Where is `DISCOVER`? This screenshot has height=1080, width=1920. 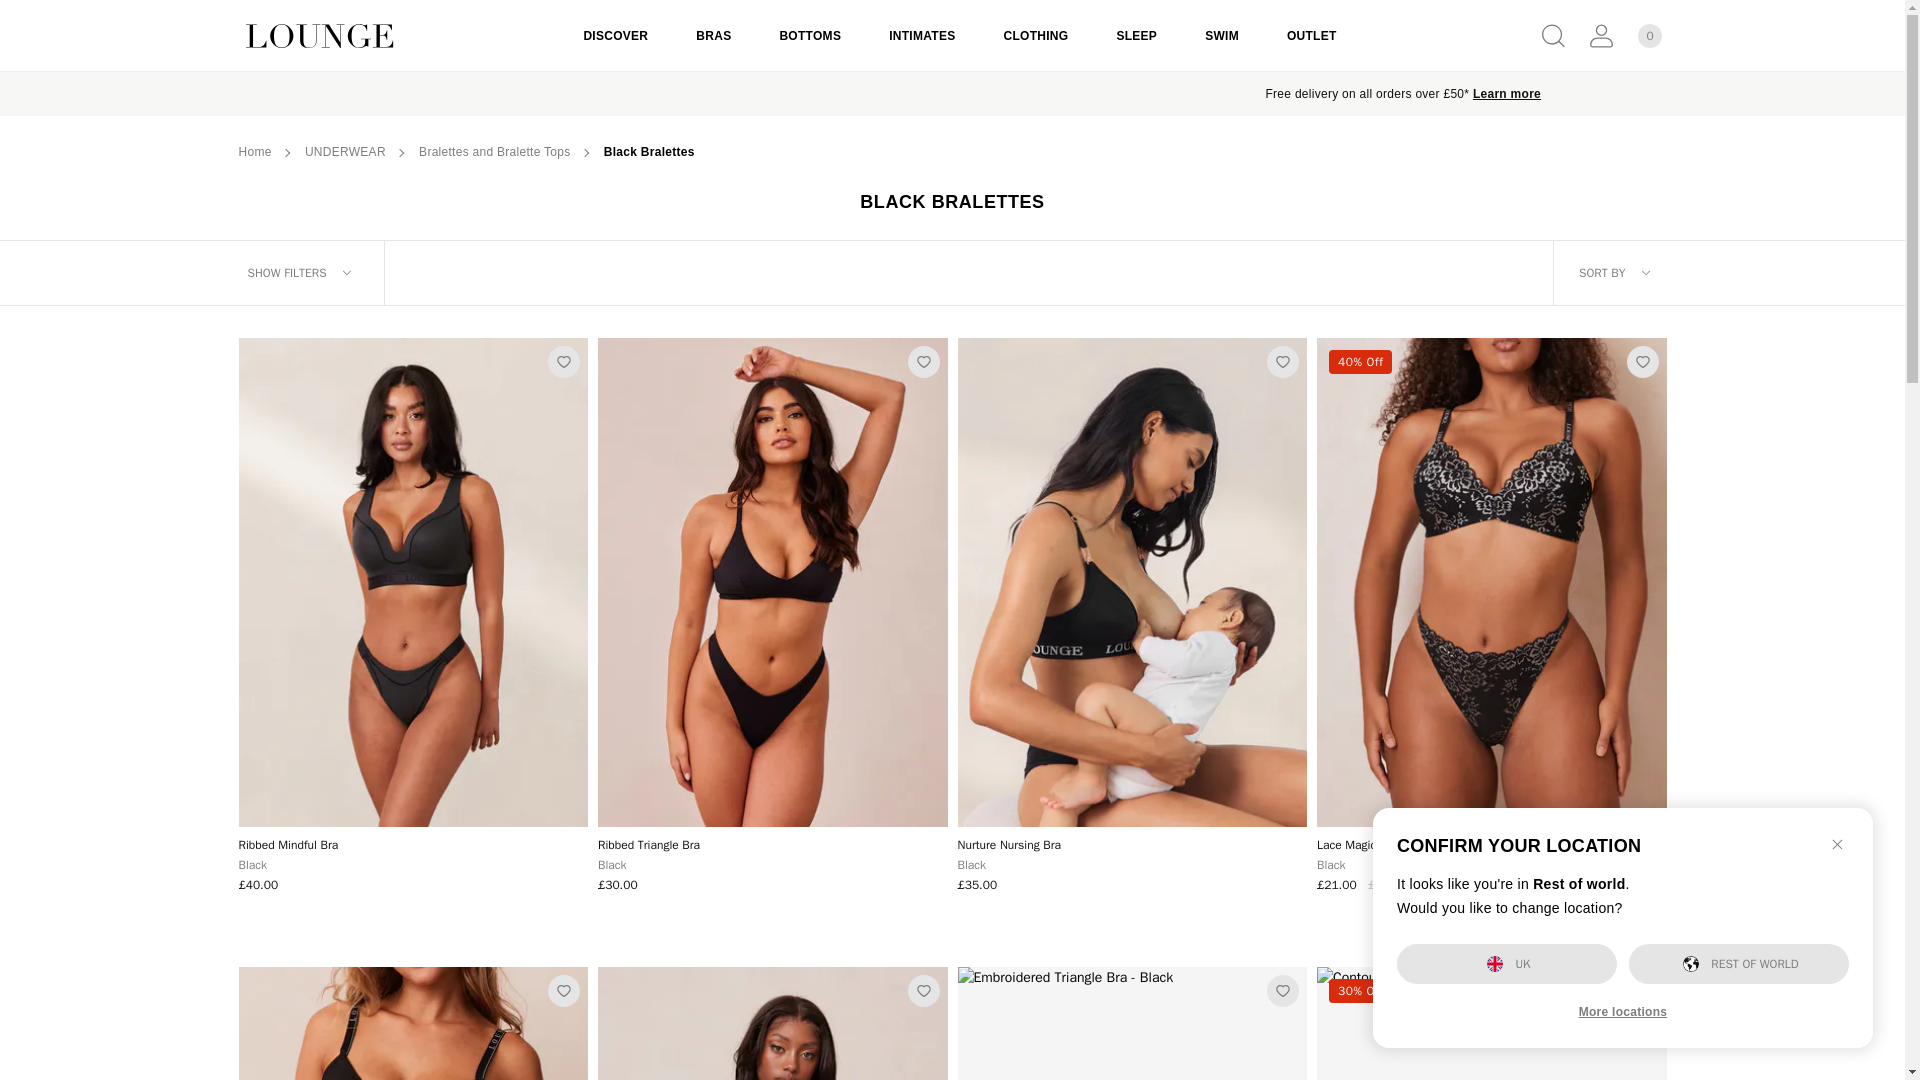 DISCOVER is located at coordinates (615, 36).